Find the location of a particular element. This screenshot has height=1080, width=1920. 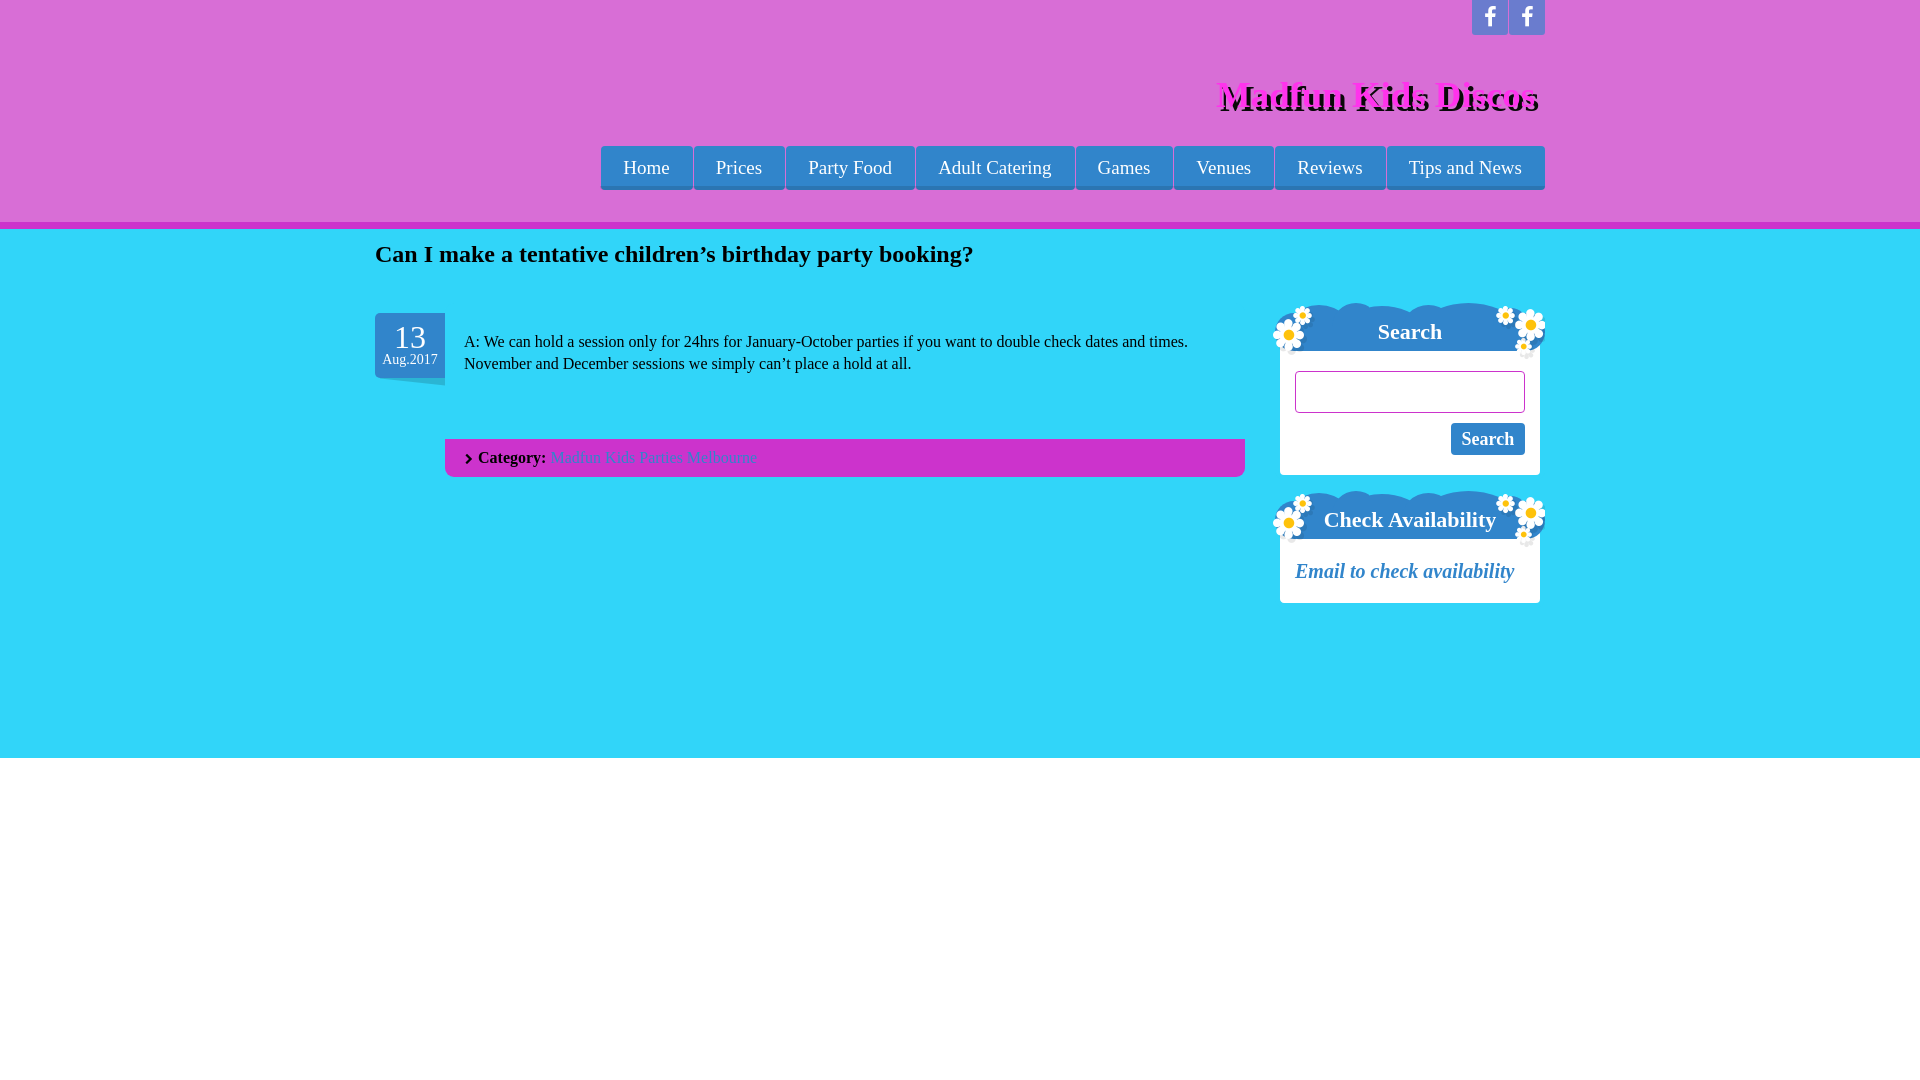

Adult Catering is located at coordinates (994, 168).